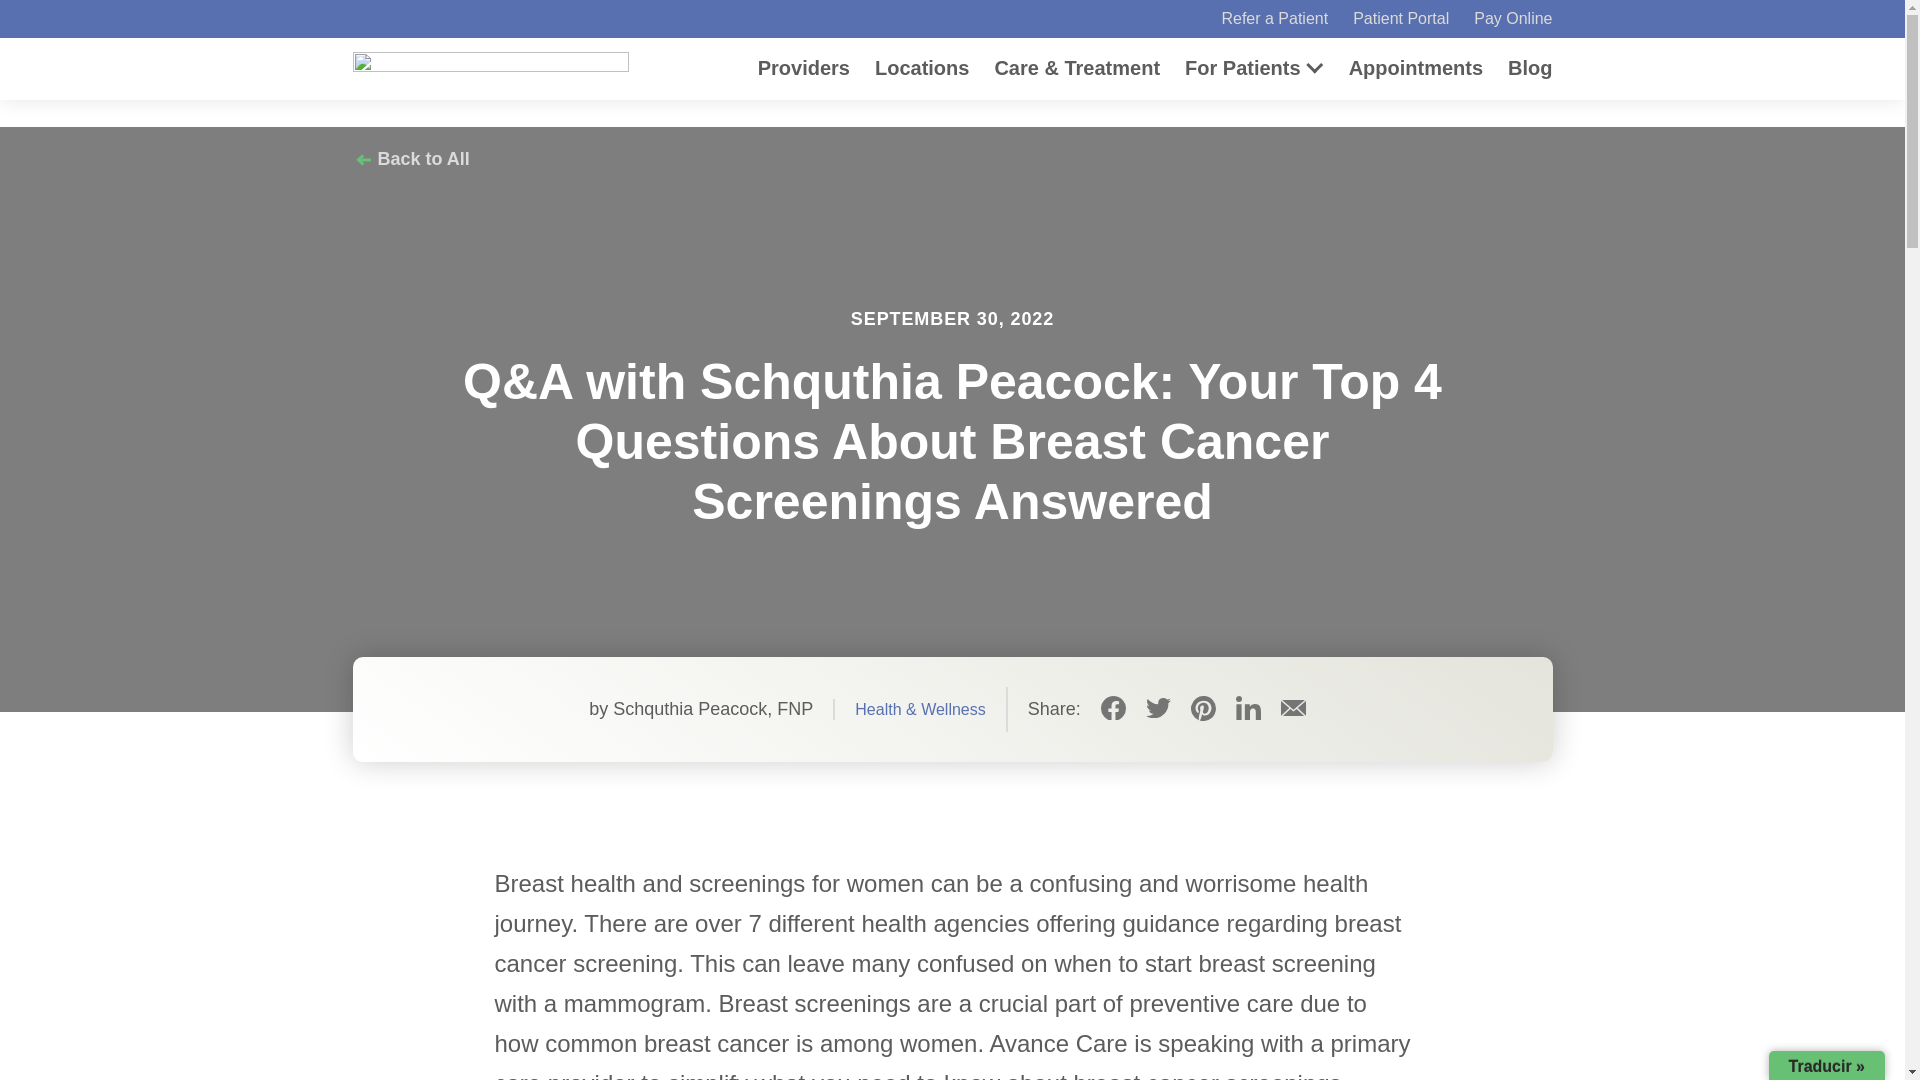 The height and width of the screenshot is (1080, 1920). I want to click on Blog, so click(1529, 66).